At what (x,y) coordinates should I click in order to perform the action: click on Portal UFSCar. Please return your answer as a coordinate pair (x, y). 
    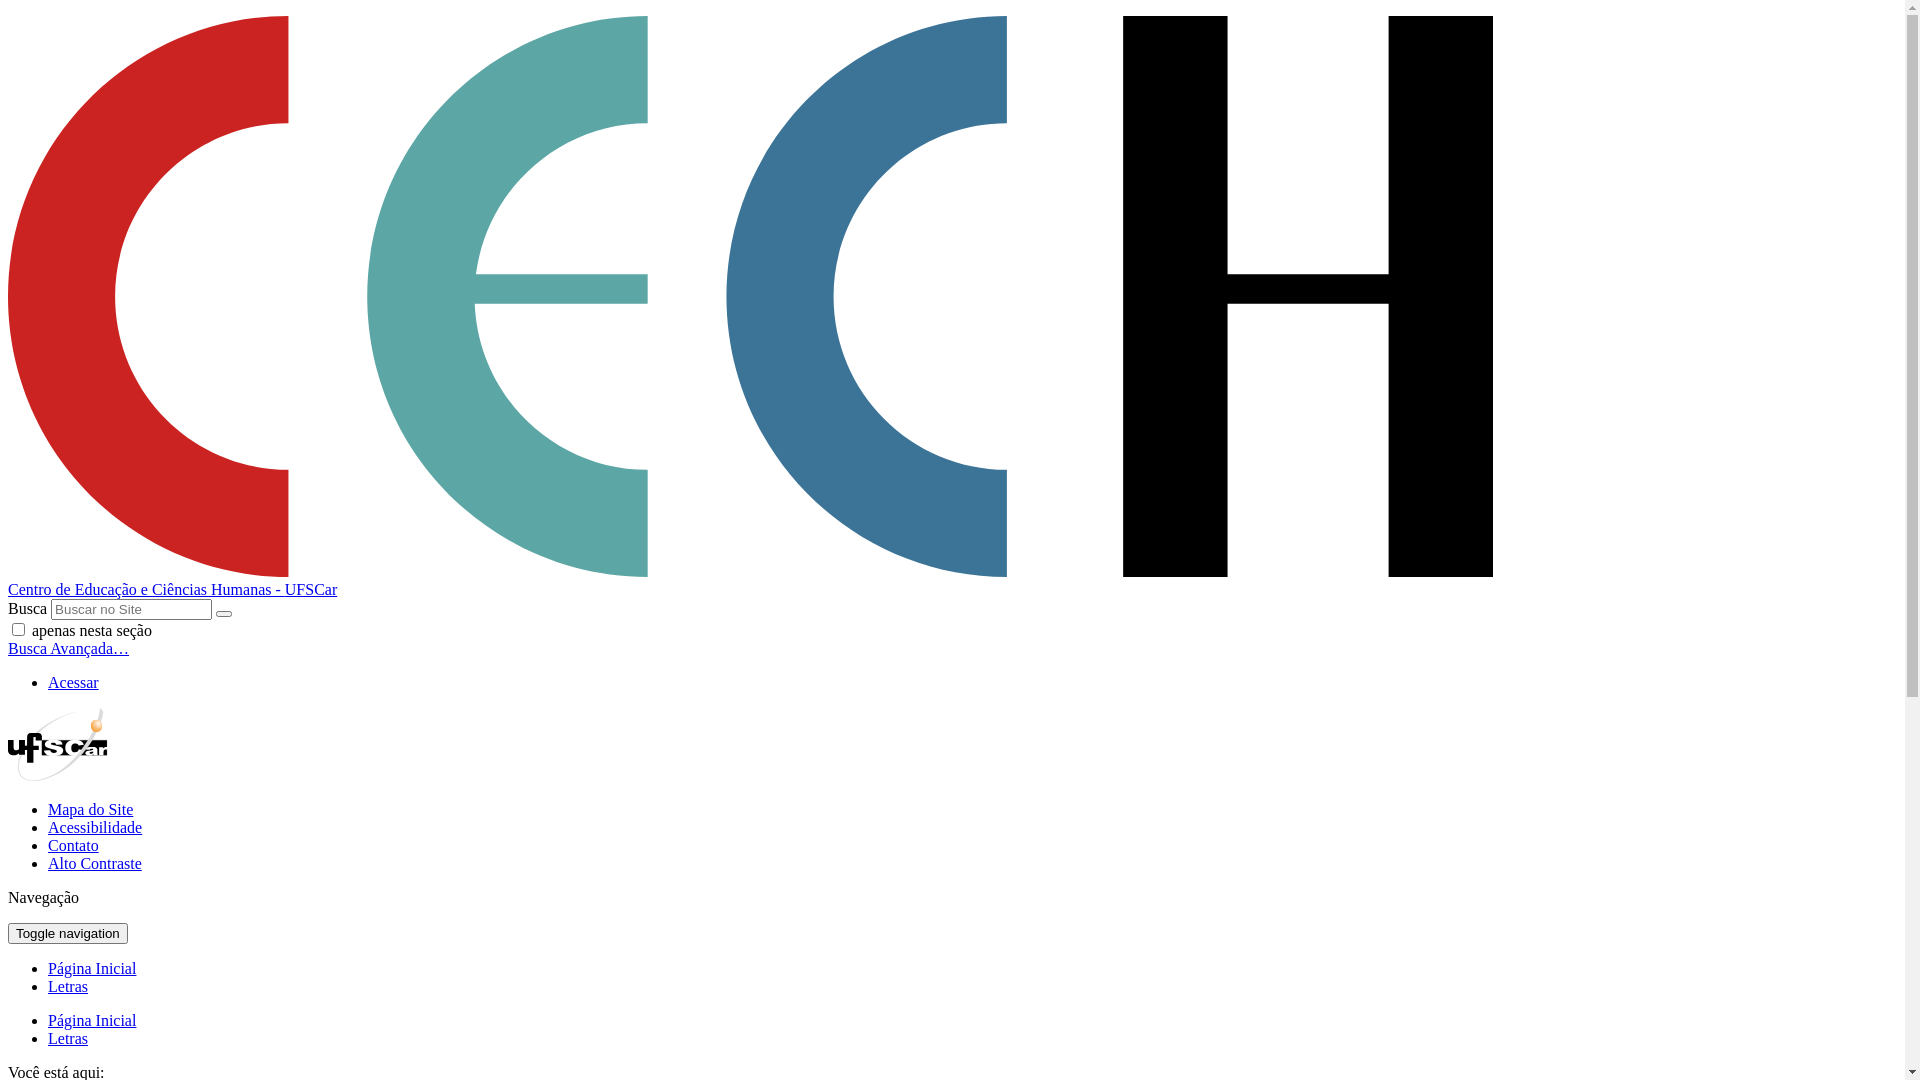
    Looking at the image, I should click on (58, 776).